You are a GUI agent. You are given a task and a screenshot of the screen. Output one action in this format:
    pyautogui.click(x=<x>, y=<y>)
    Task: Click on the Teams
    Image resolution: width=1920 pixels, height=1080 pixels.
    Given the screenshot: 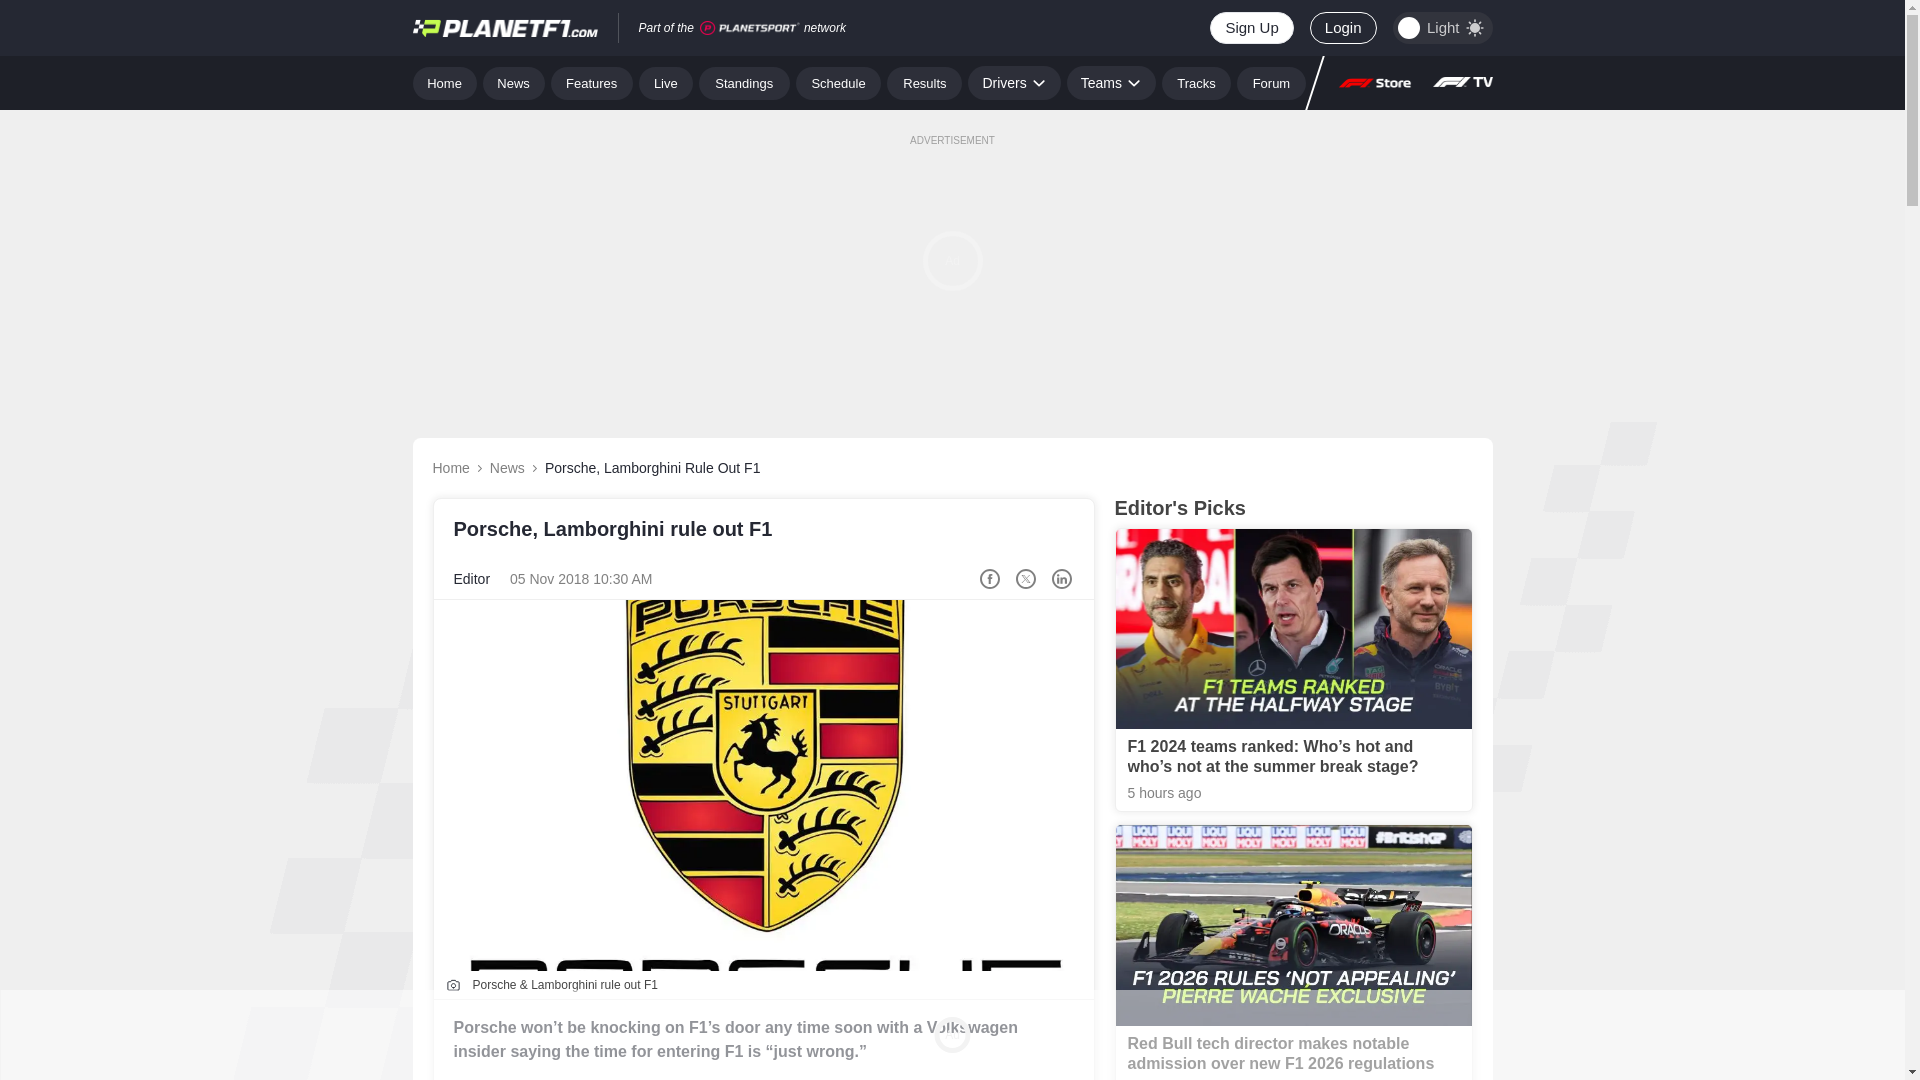 What is the action you would take?
    pyautogui.click(x=1111, y=82)
    